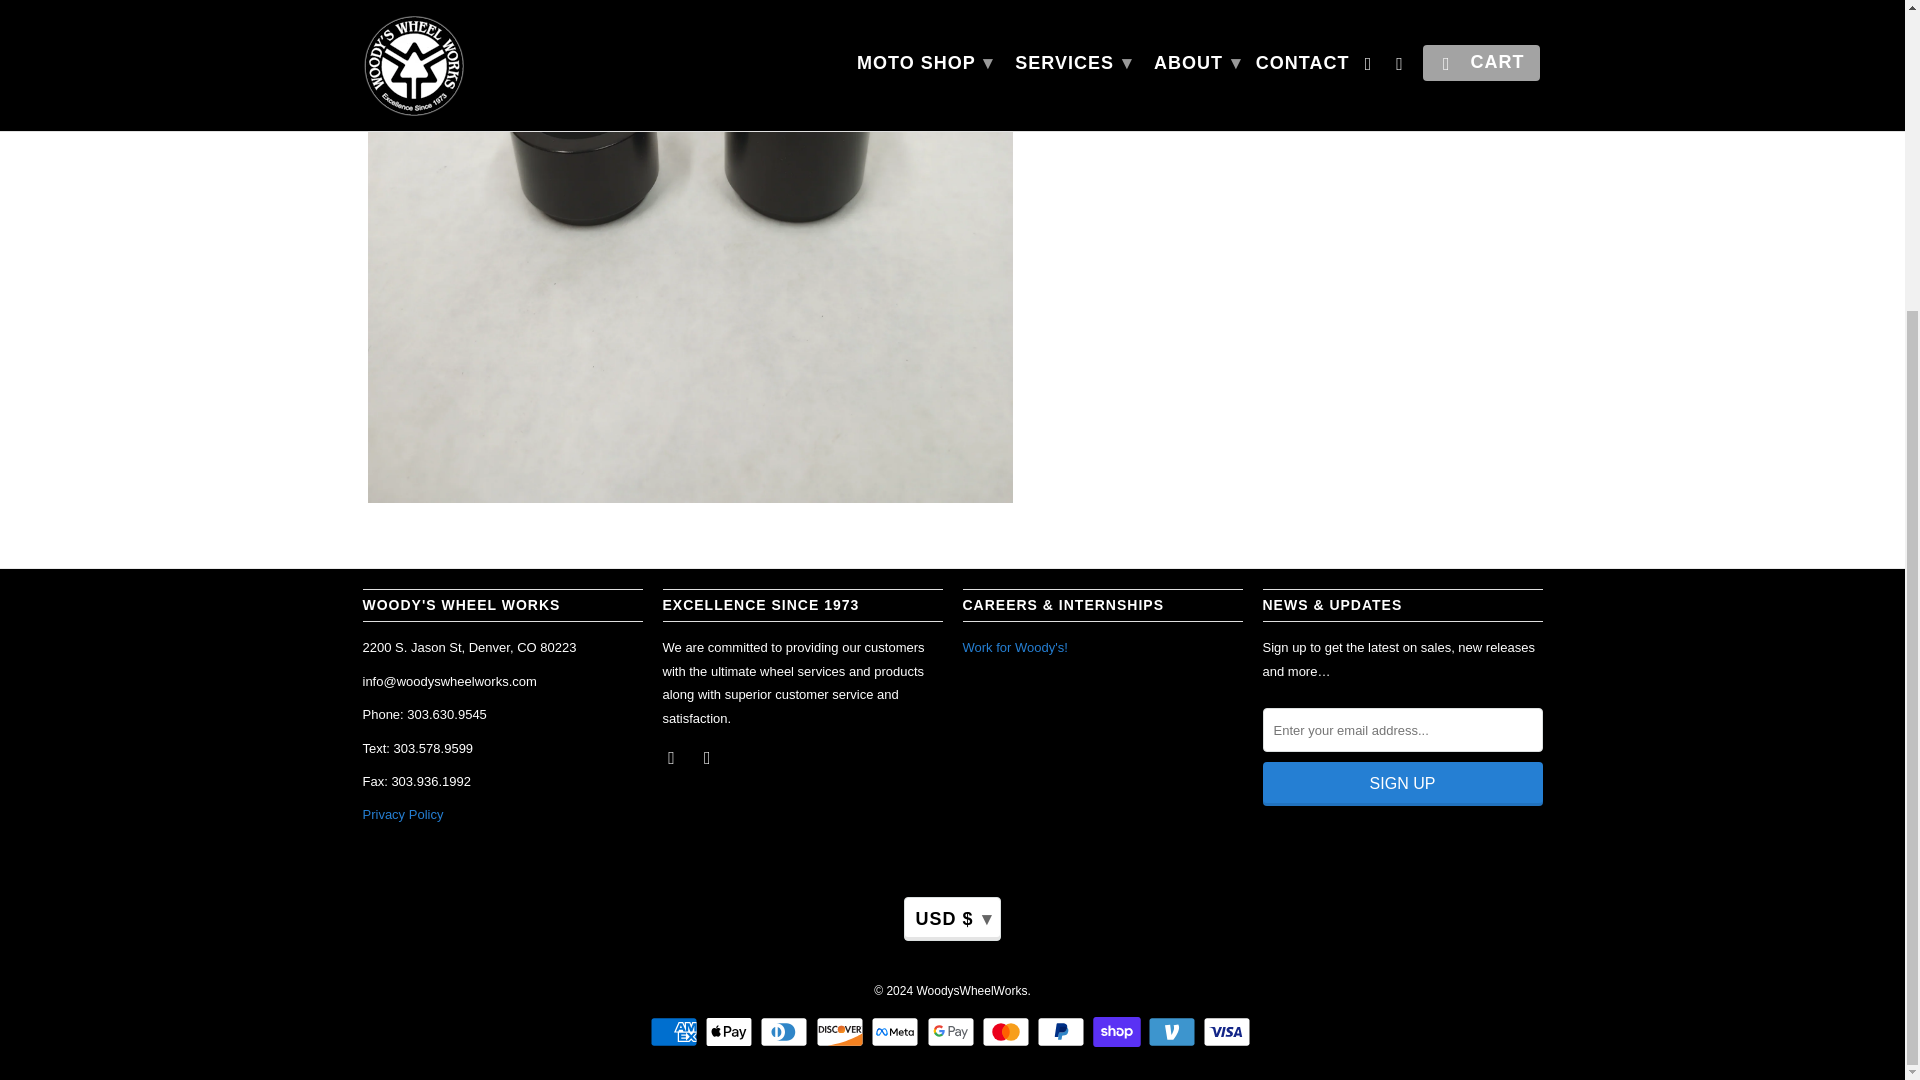  What do you see at coordinates (1098, 114) in the screenshot?
I see `Share this on Twitter` at bounding box center [1098, 114].